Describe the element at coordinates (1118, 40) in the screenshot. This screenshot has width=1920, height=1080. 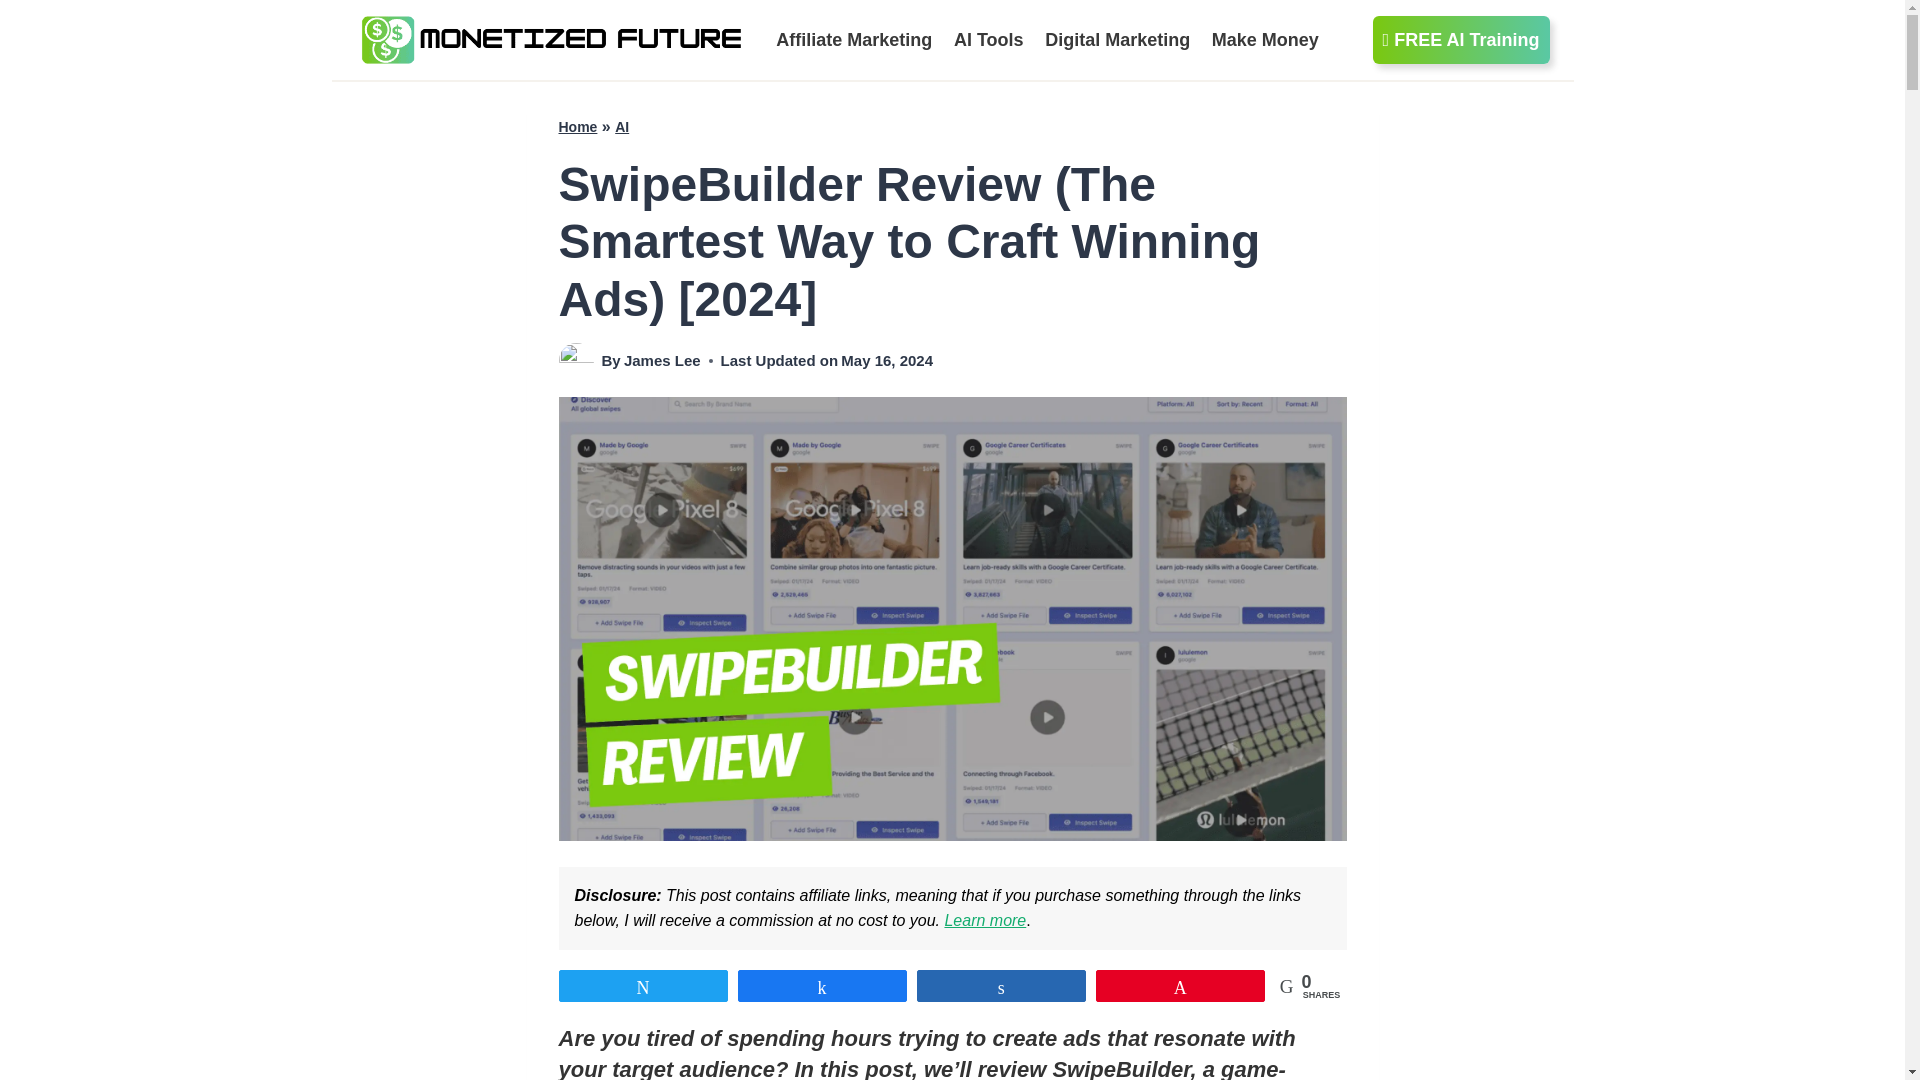
I see `Digital Marketing` at that location.